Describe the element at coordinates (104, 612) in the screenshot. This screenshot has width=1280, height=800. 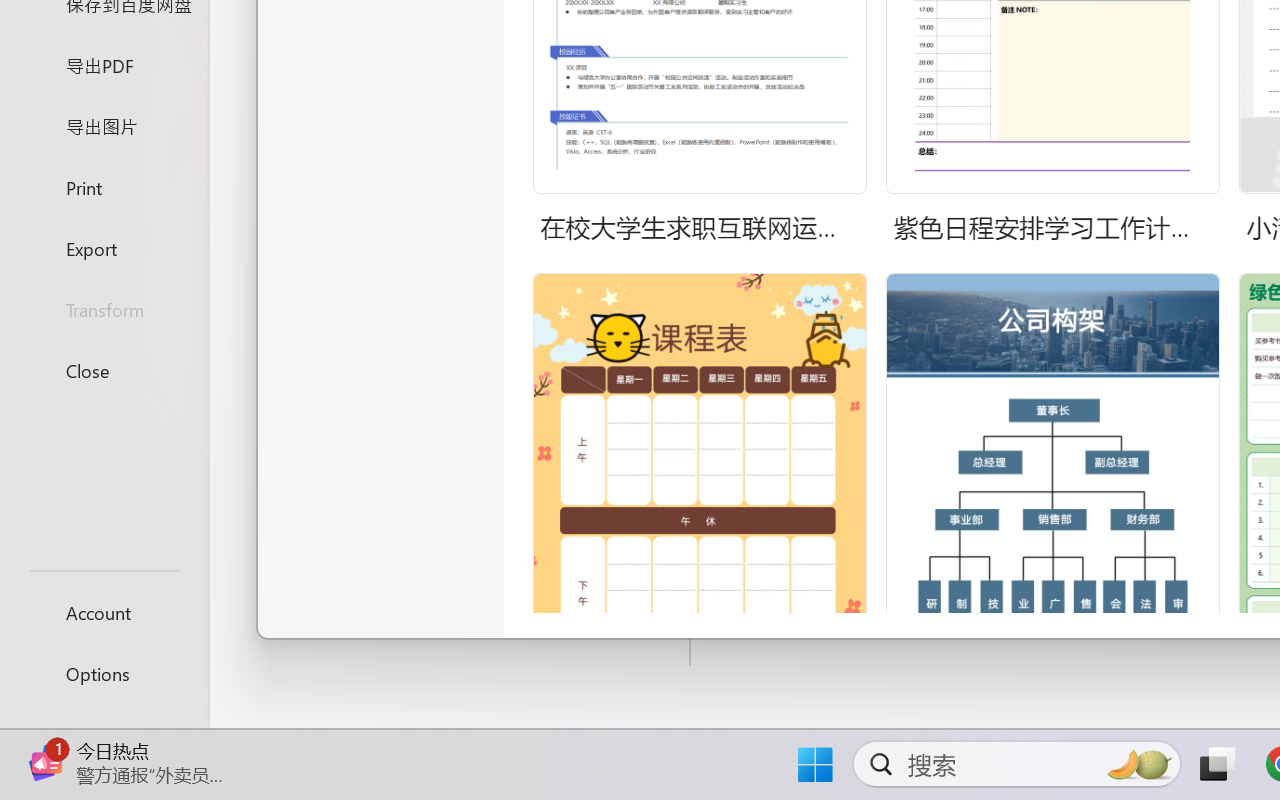
I see `Account` at that location.